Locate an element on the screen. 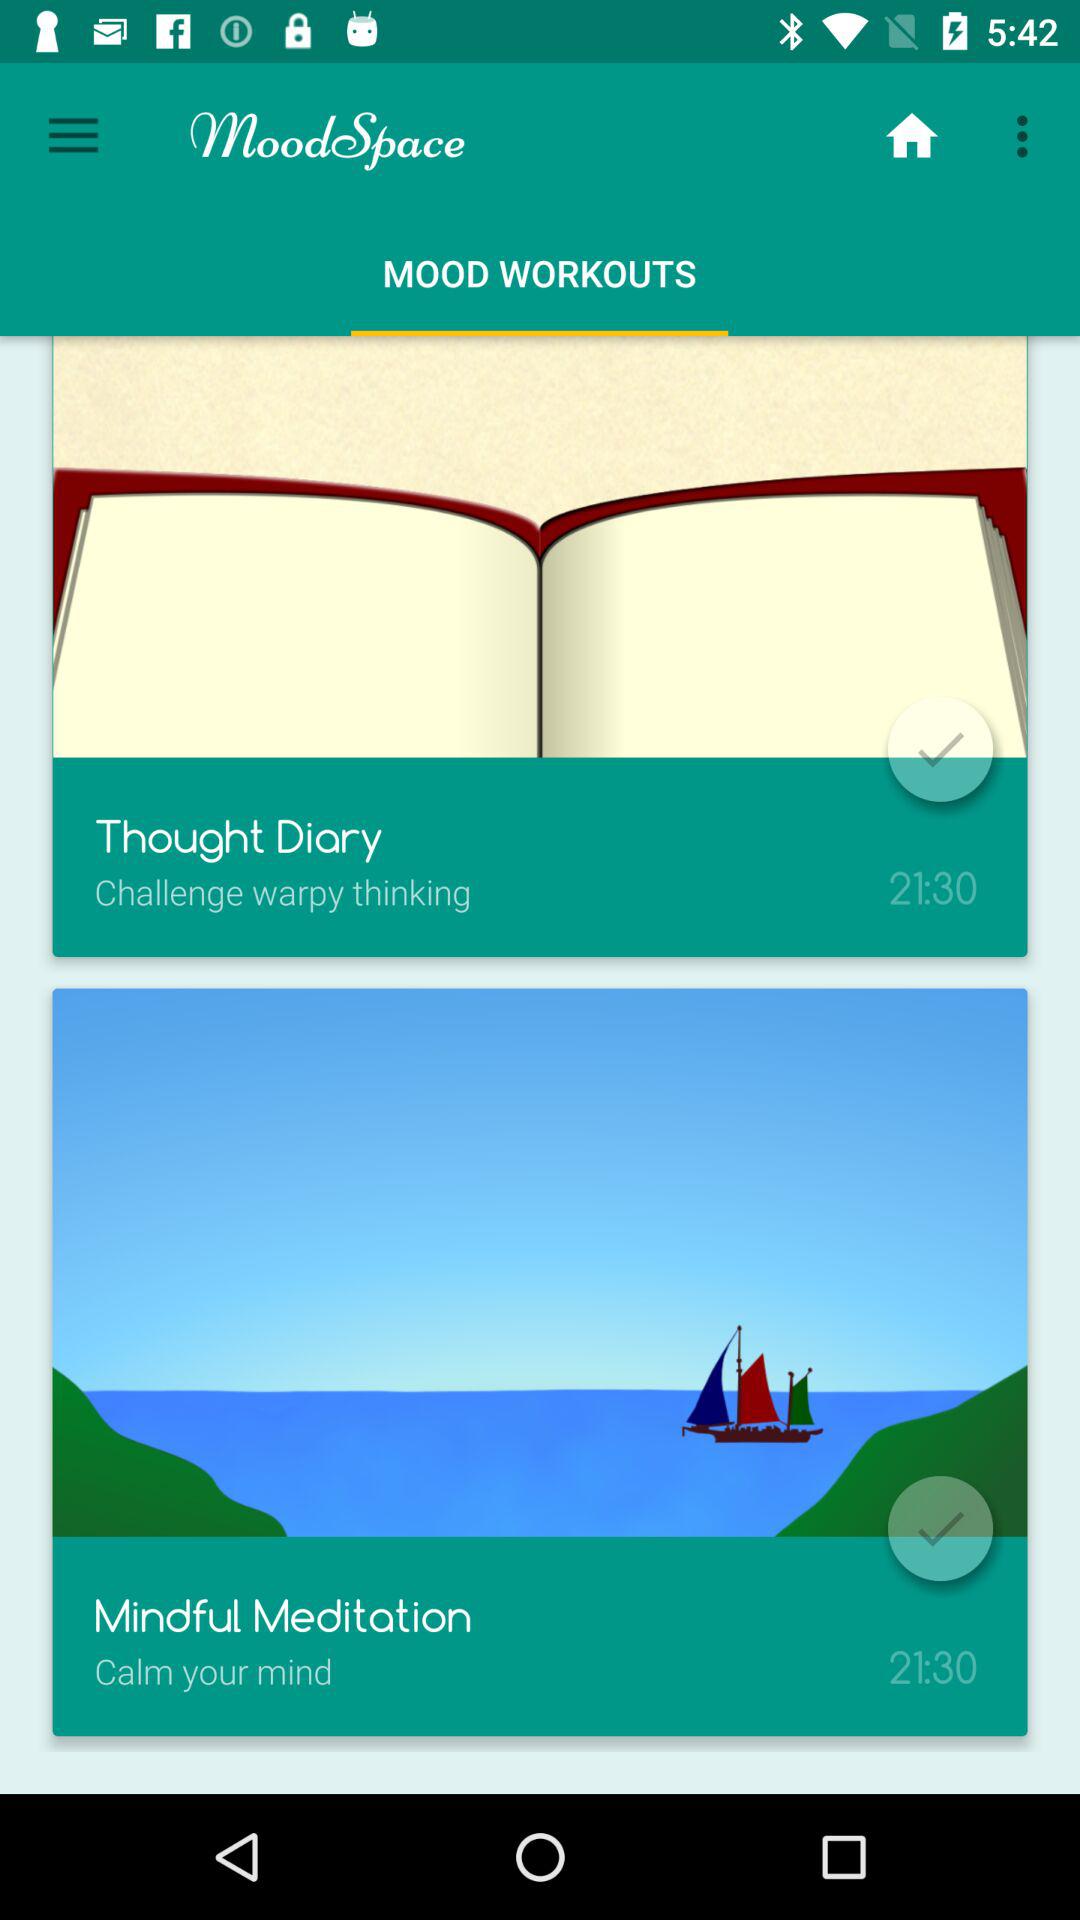  click on the home icon is located at coordinates (912, 136).